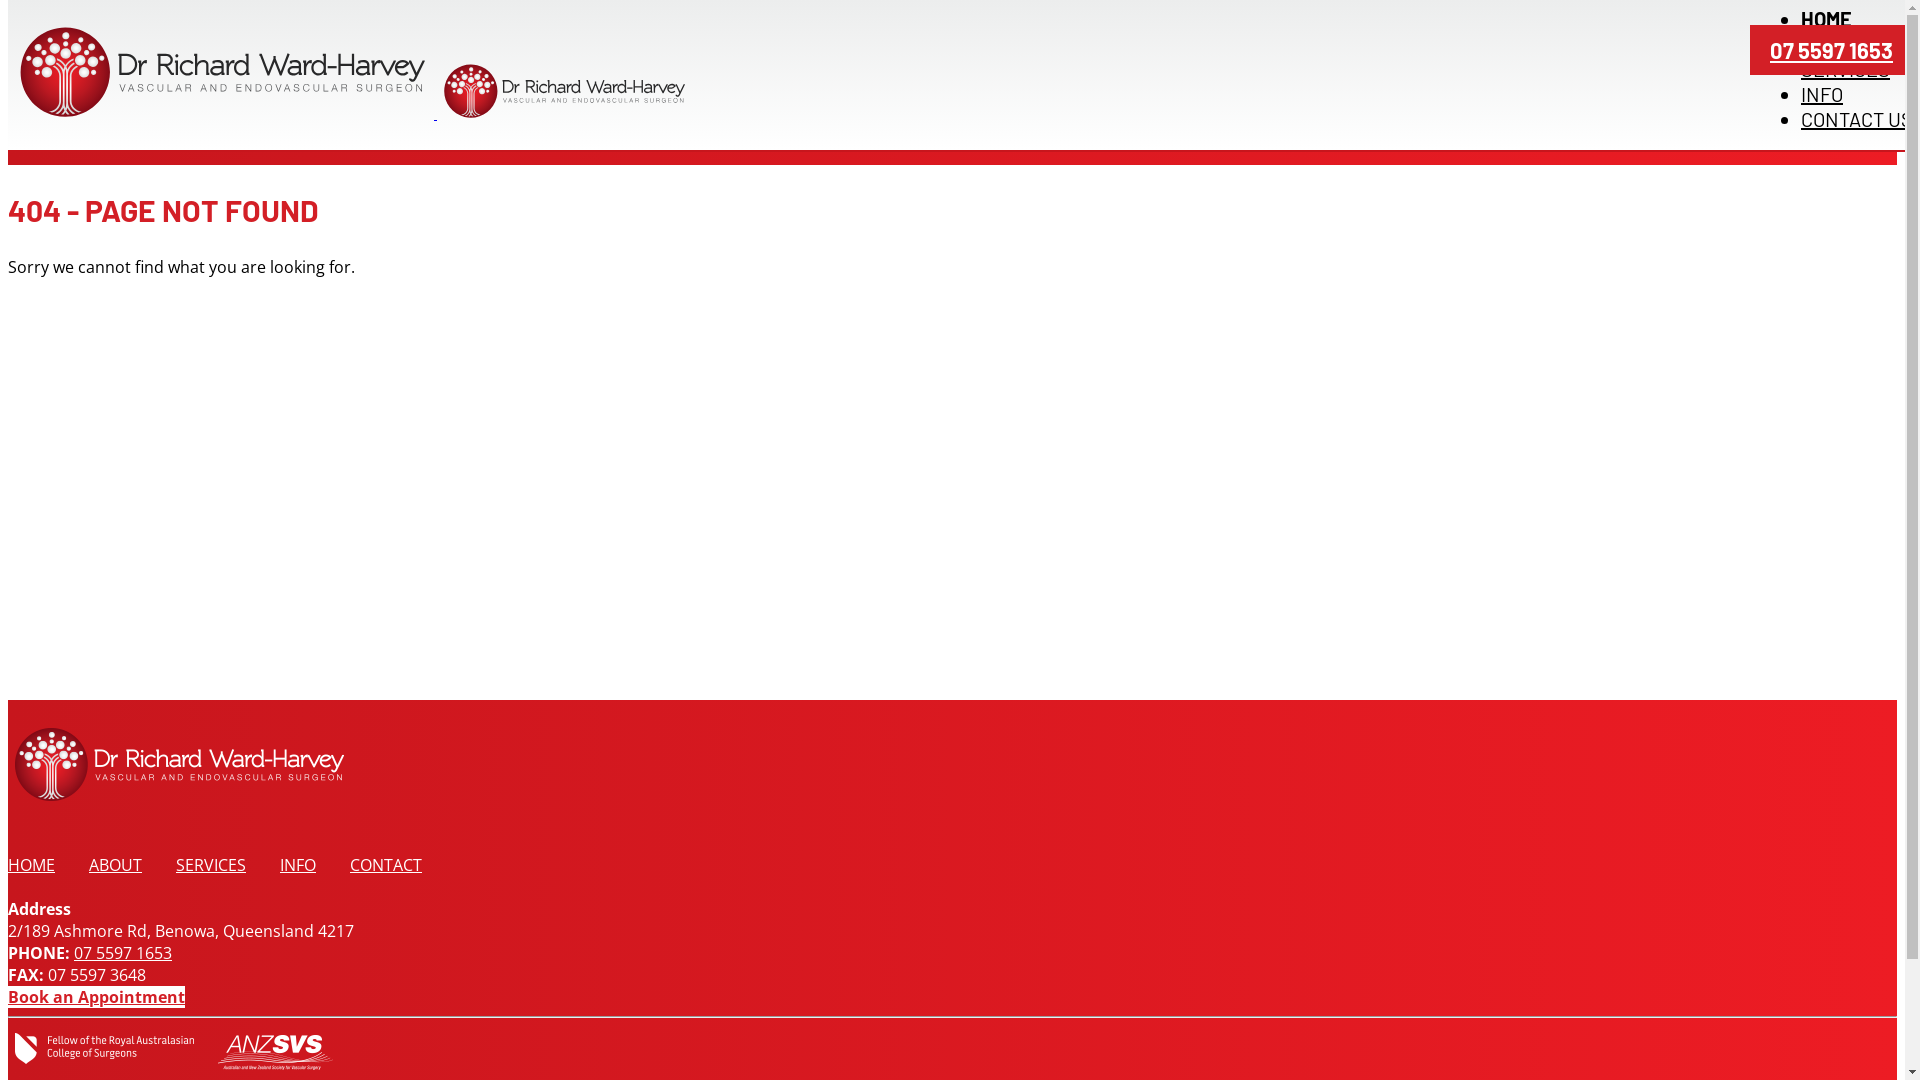 The image size is (1920, 1080). Describe the element at coordinates (32, 865) in the screenshot. I see `HOME` at that location.